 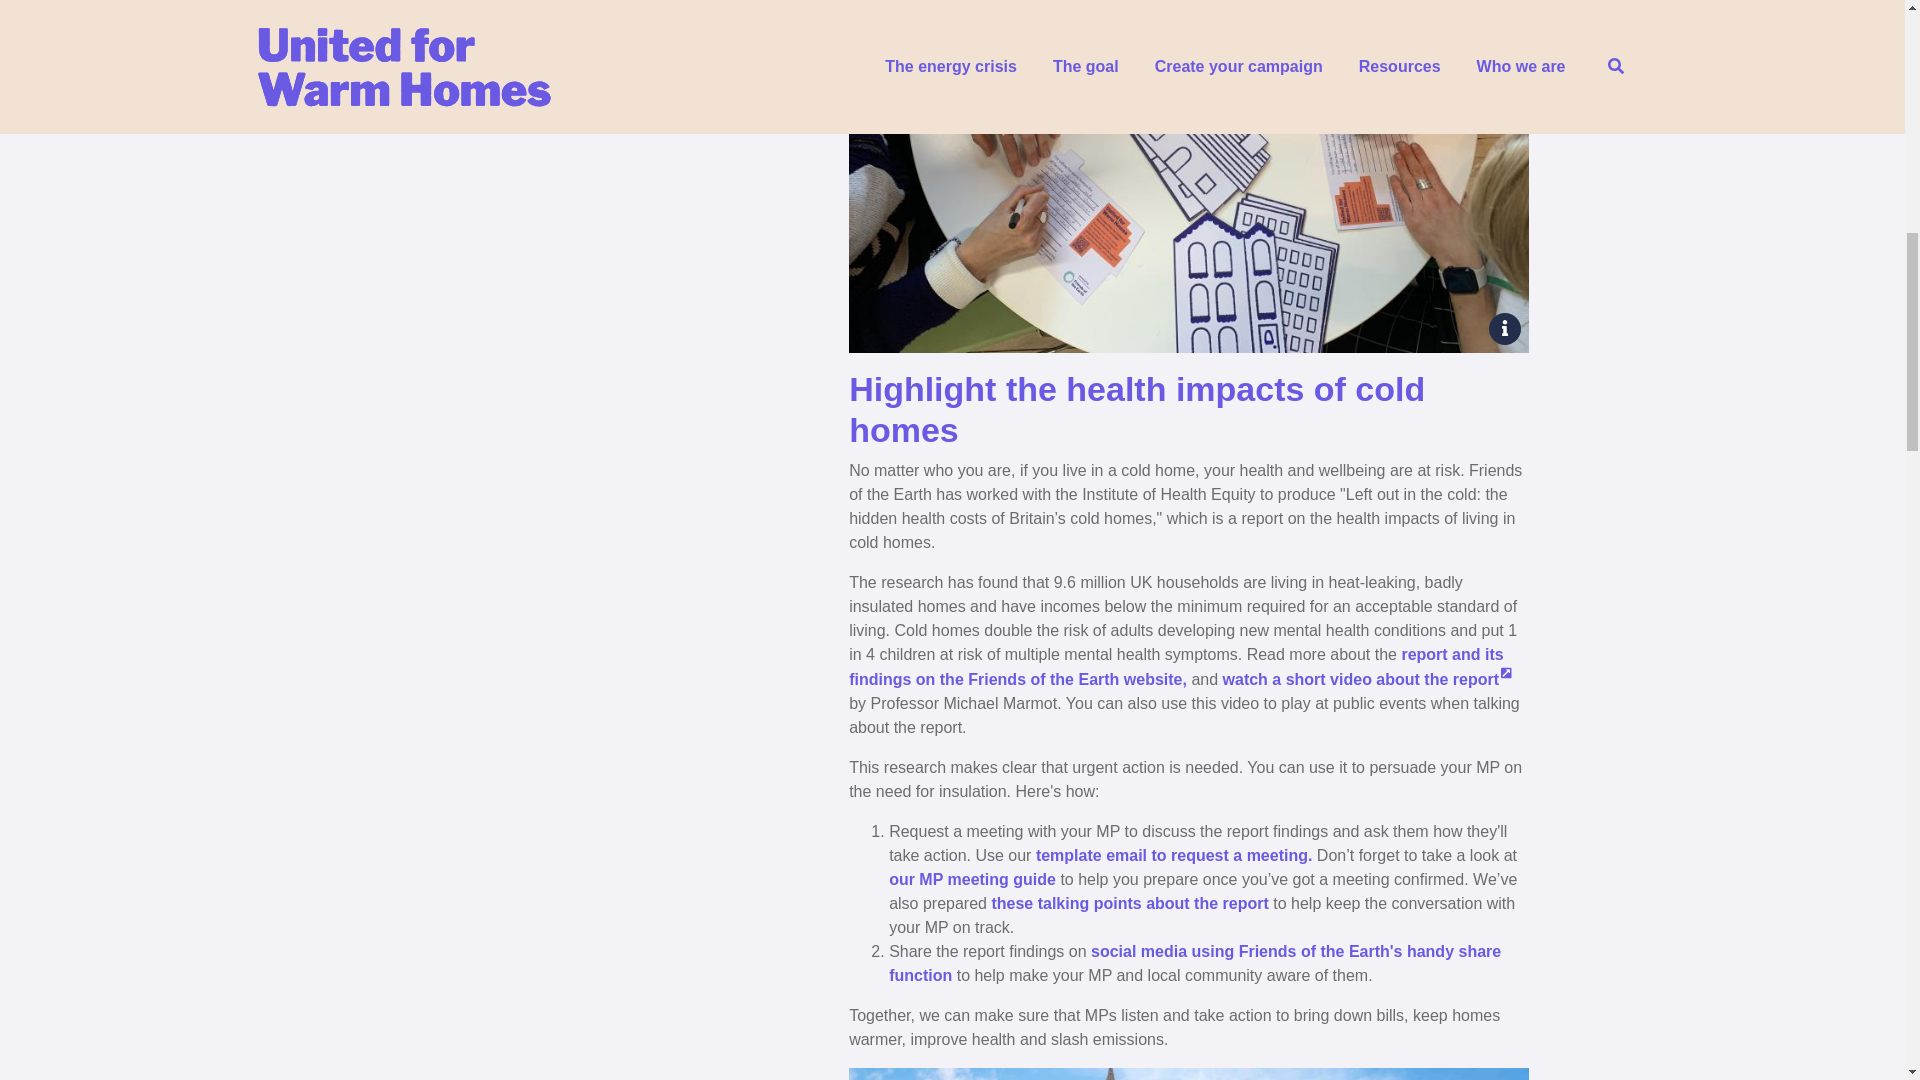 I want to click on our MP meeting guide, so click(x=972, y=878).